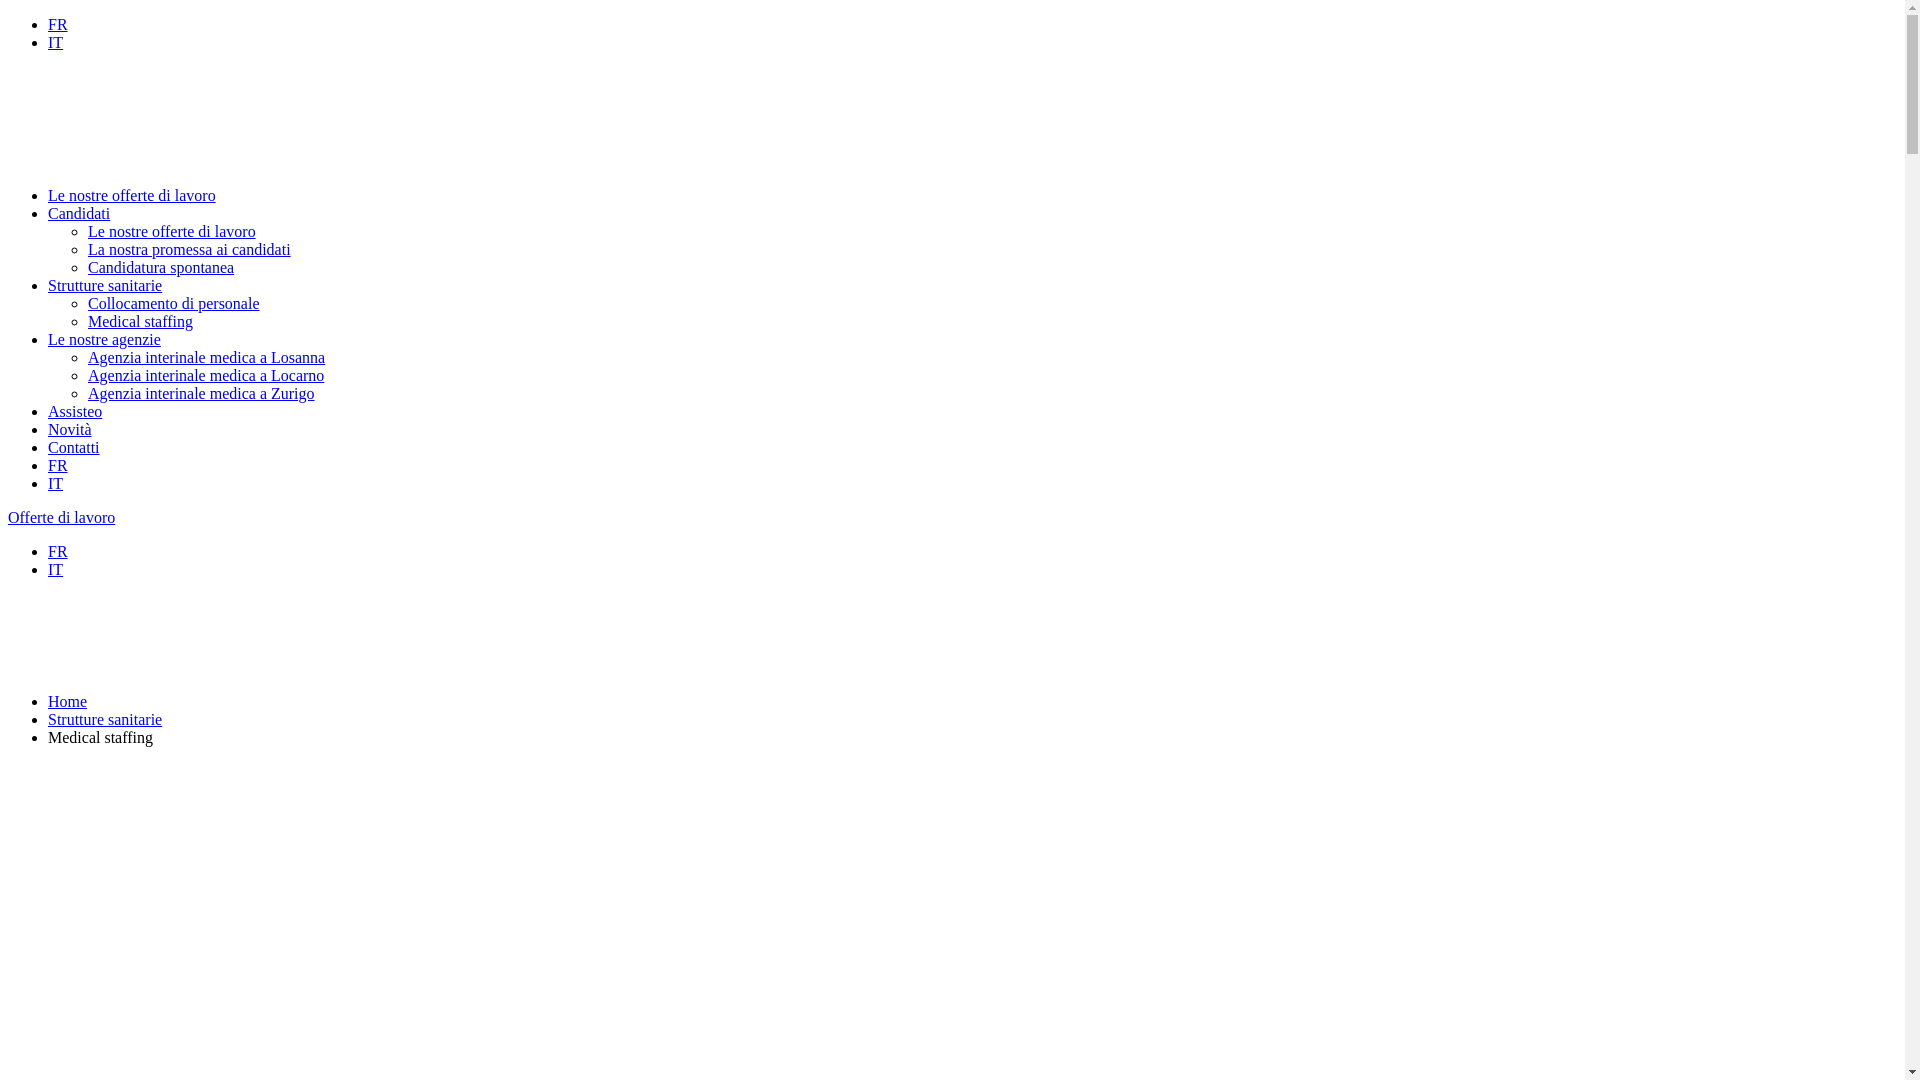  I want to click on Le nostre offerte di lavoro, so click(132, 195).